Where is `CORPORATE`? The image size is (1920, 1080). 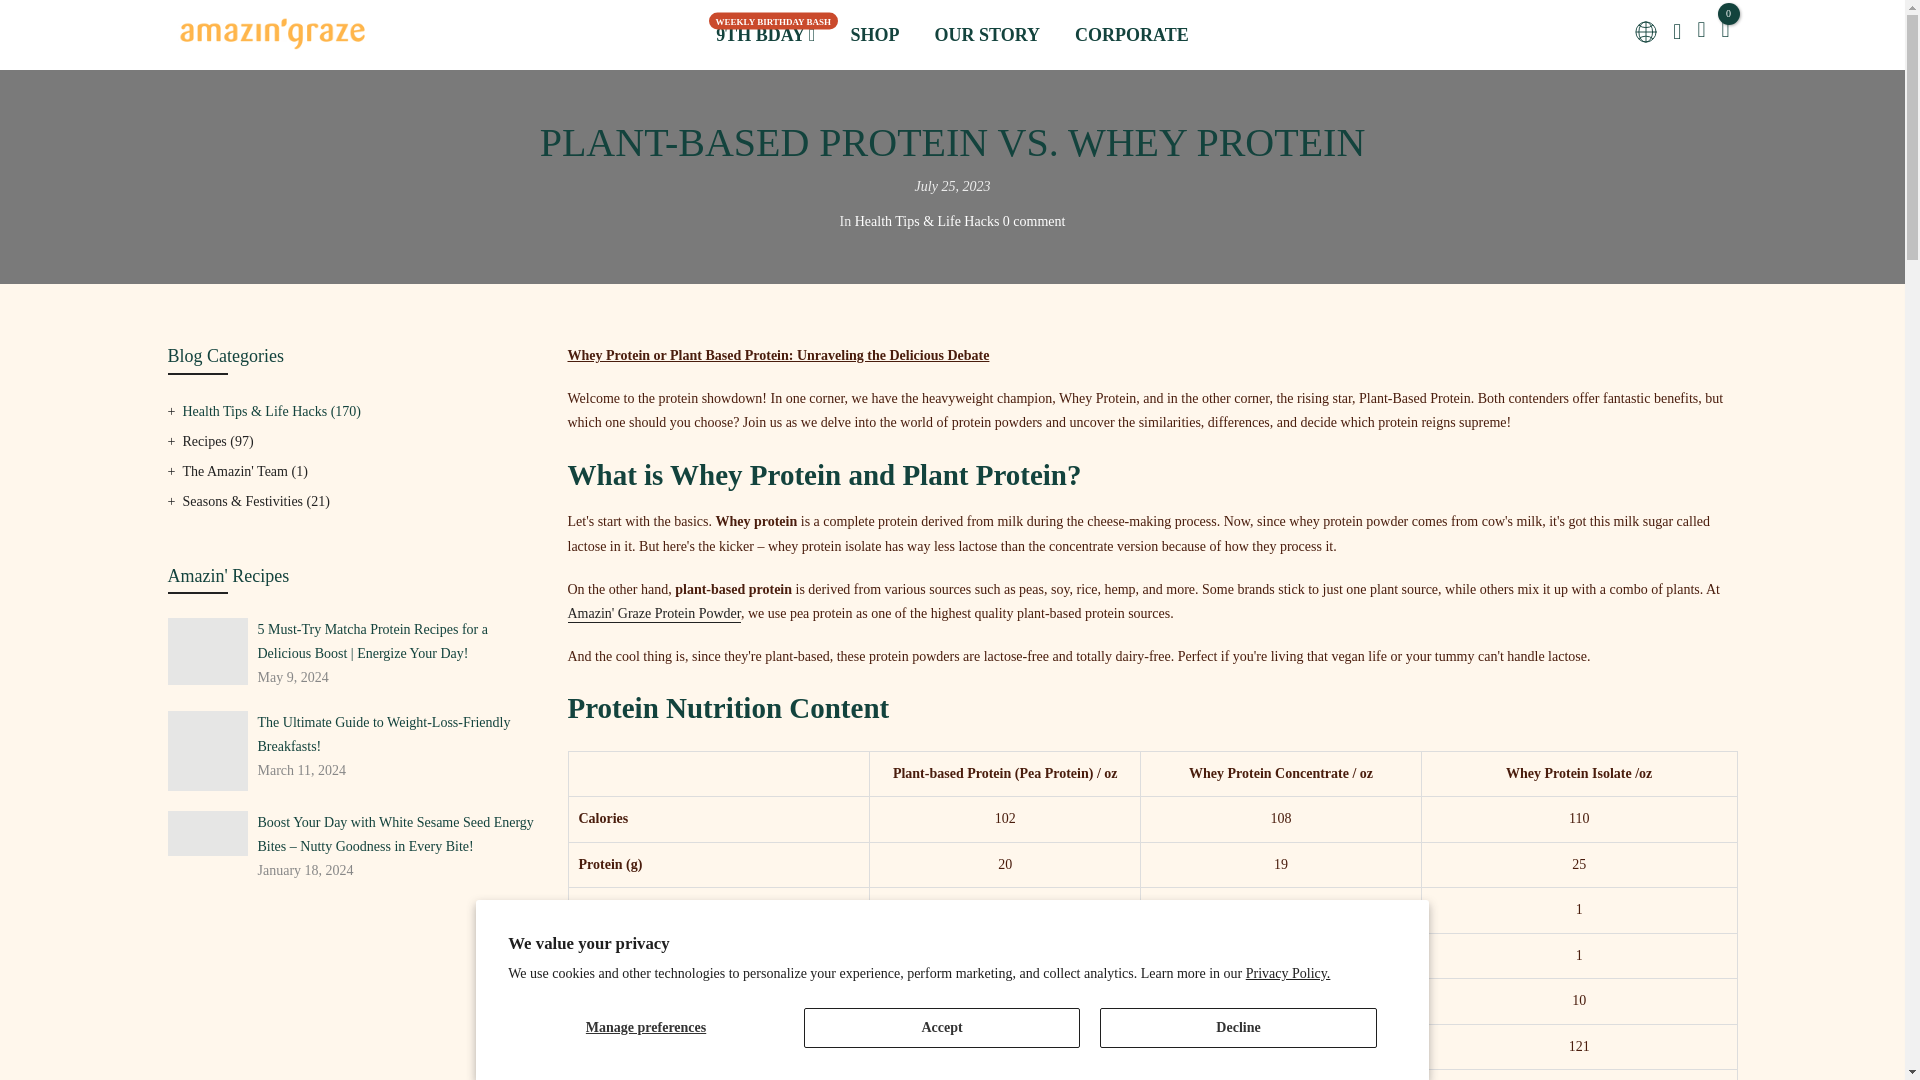
CORPORATE is located at coordinates (1132, 35).